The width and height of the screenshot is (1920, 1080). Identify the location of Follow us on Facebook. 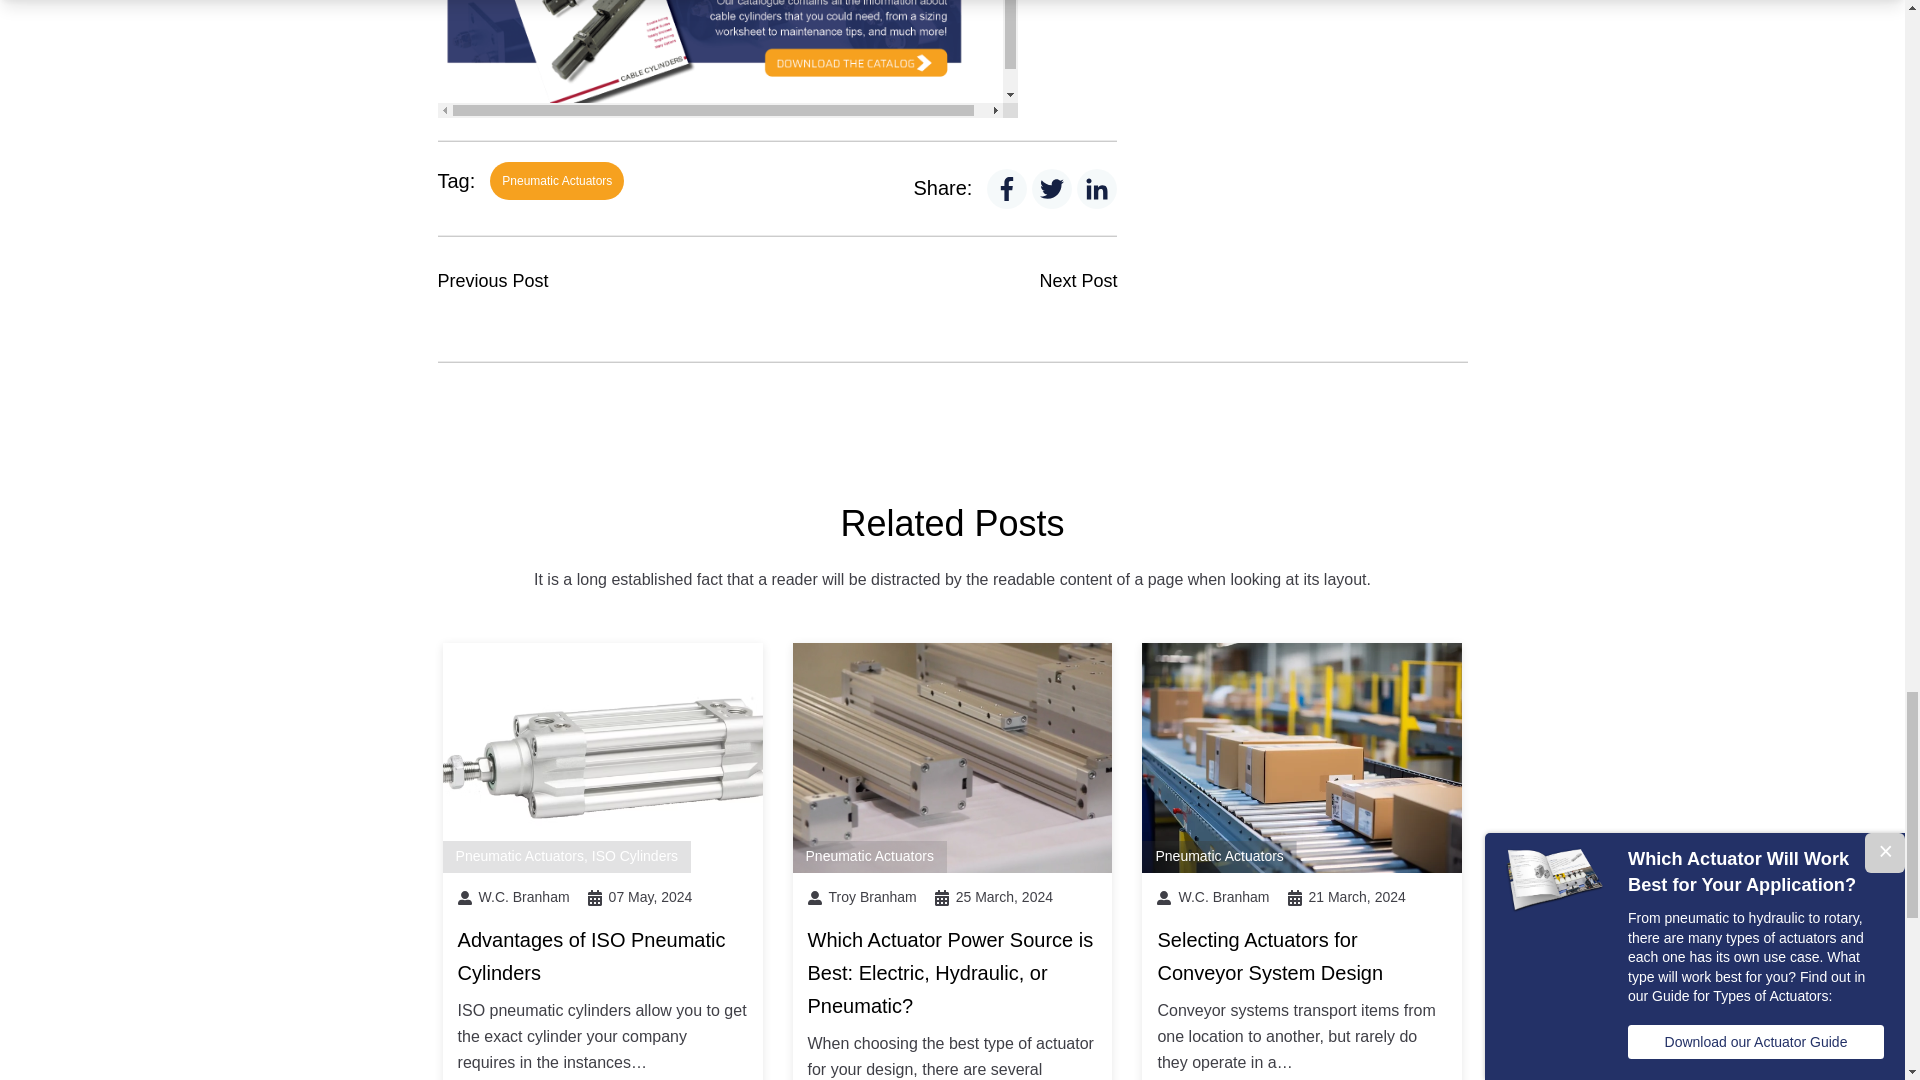
(1006, 188).